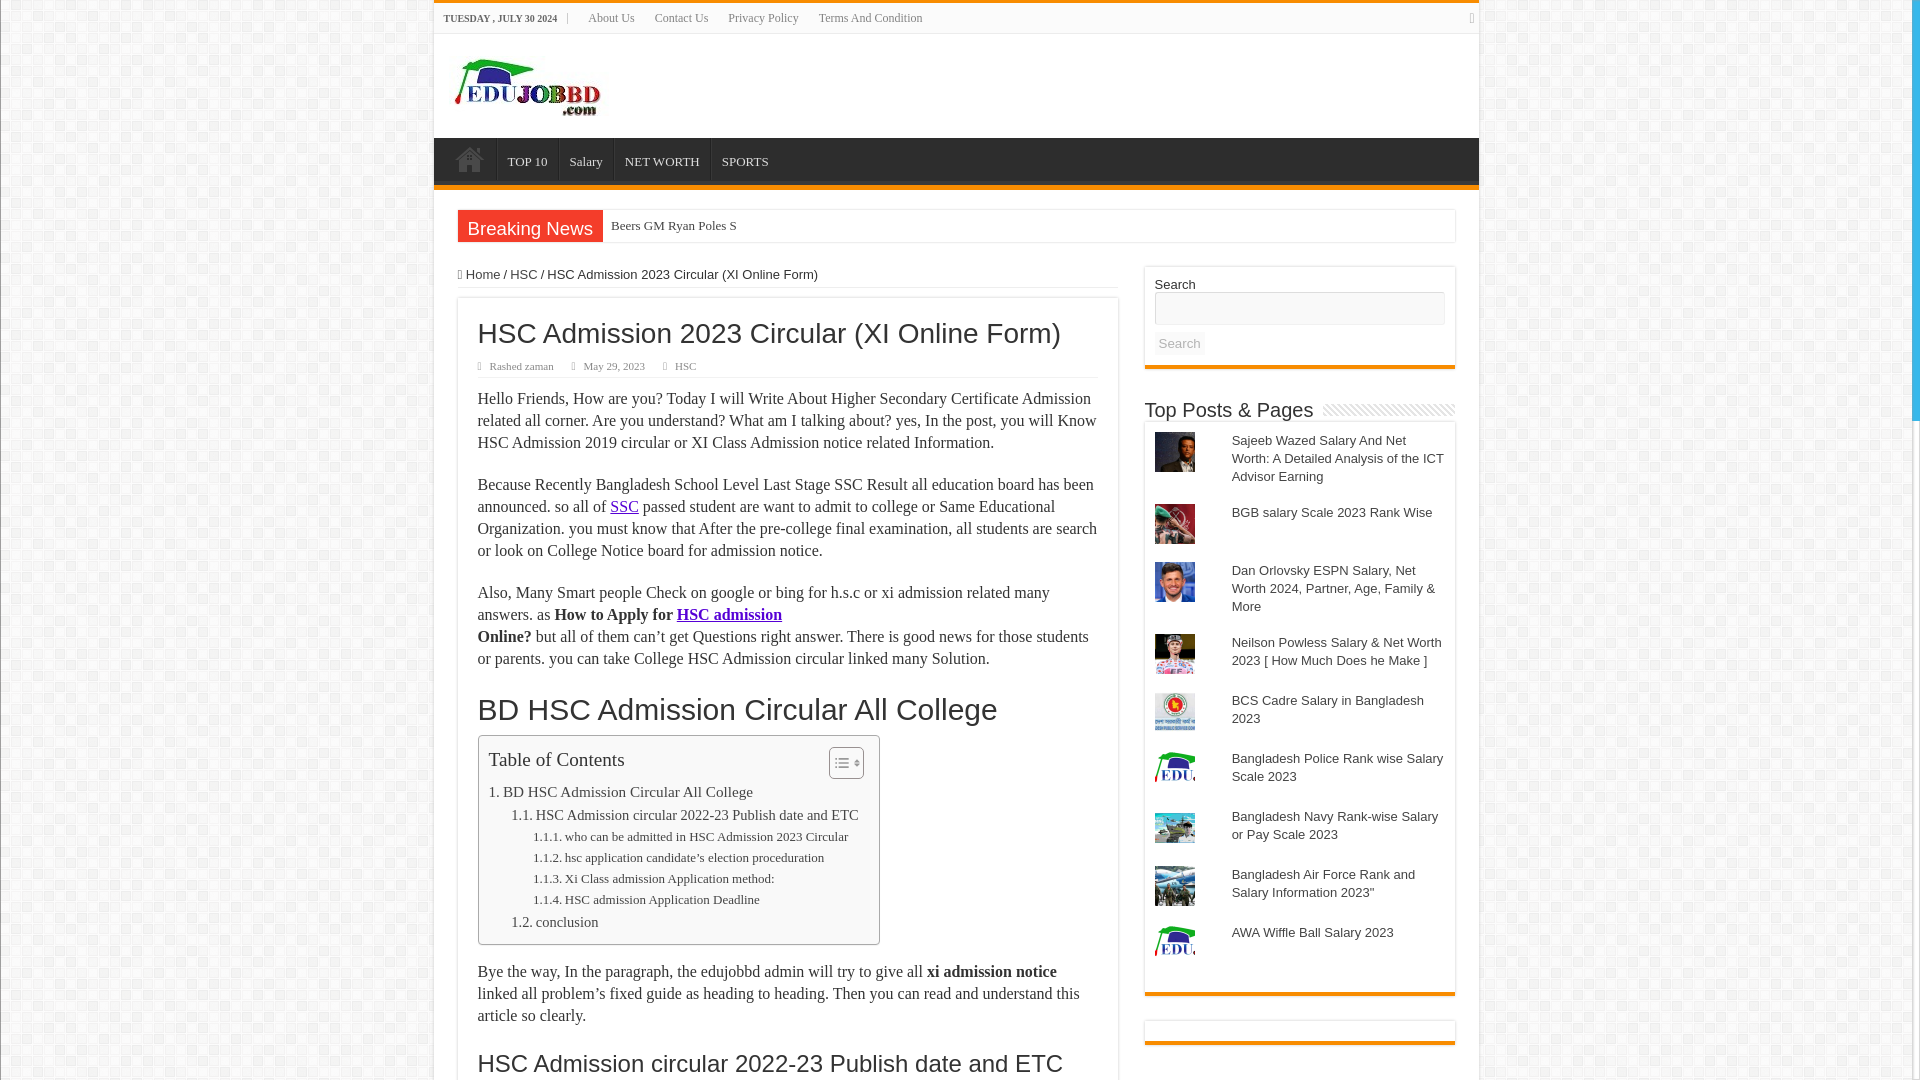 The image size is (1920, 1080). What do you see at coordinates (729, 614) in the screenshot?
I see `HSC admission` at bounding box center [729, 614].